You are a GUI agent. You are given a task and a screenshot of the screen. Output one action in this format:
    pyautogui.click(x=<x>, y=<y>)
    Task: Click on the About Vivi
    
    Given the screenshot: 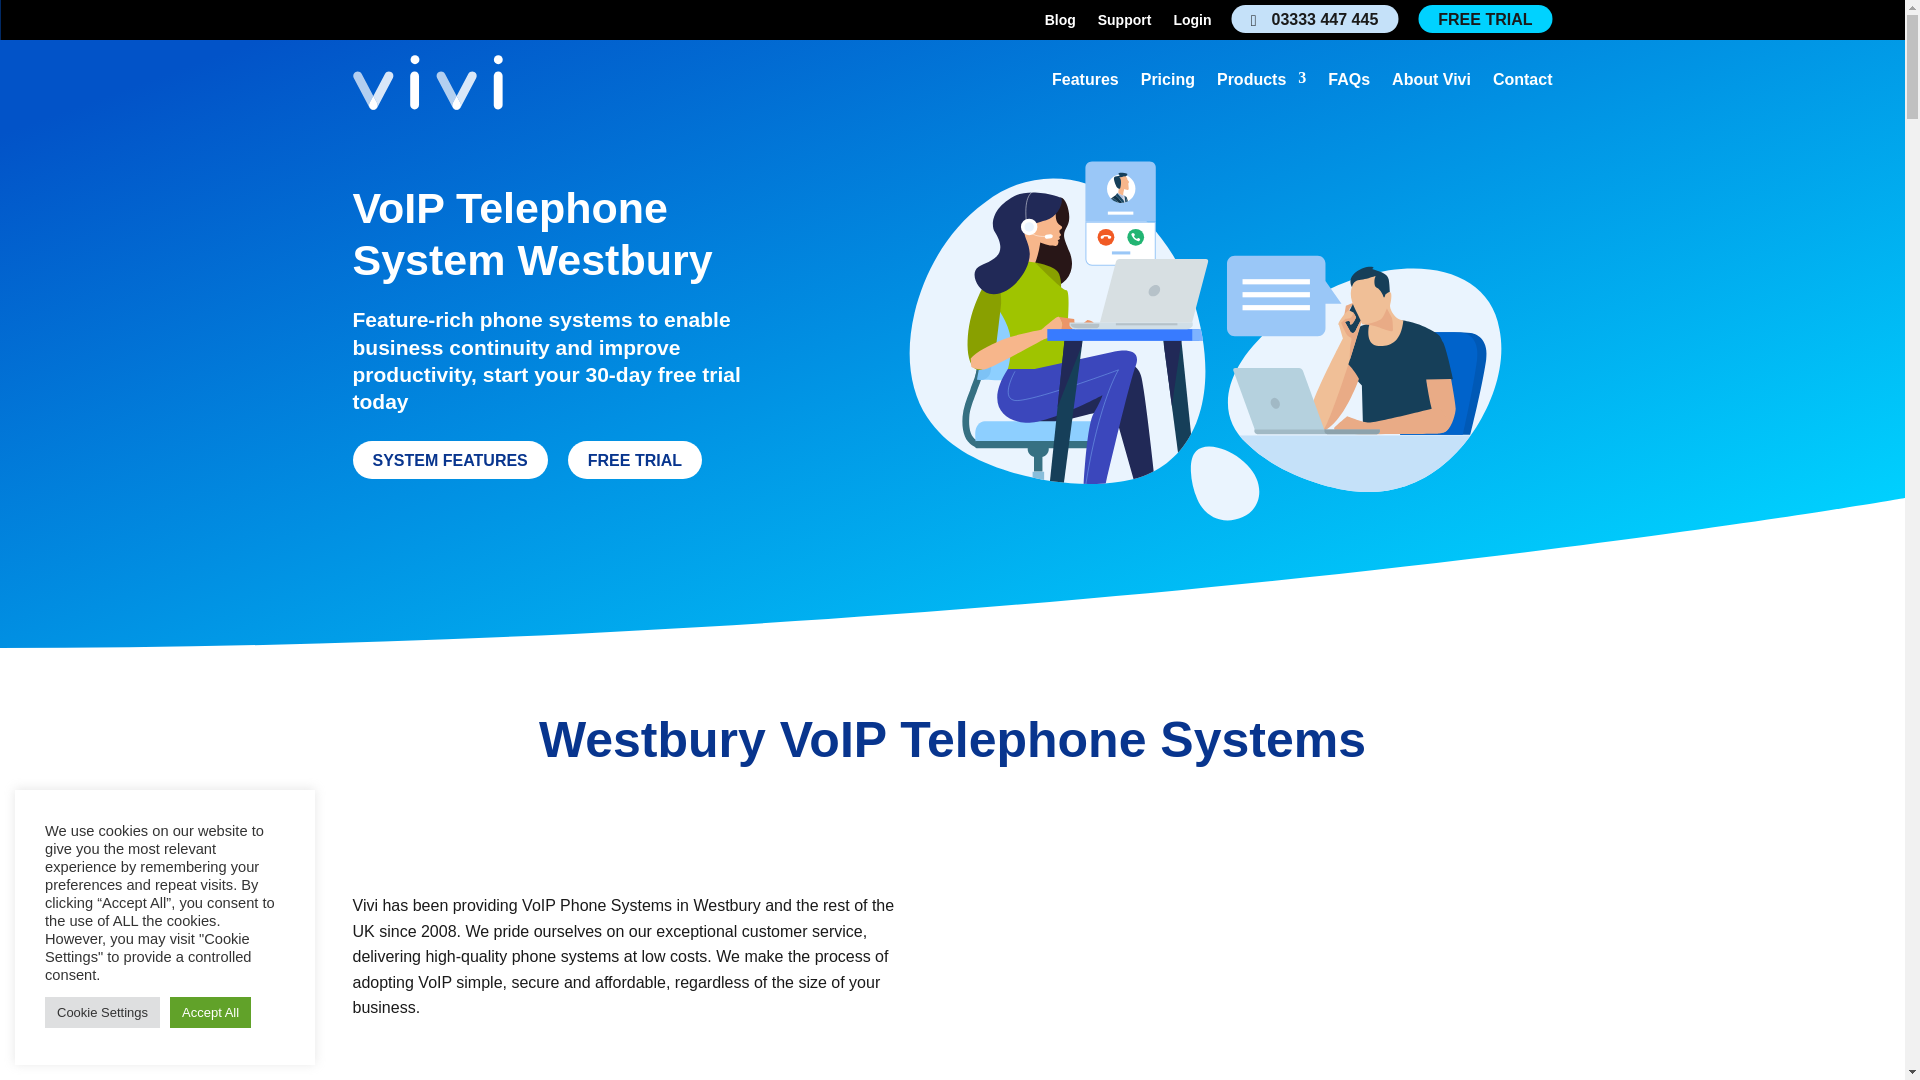 What is the action you would take?
    pyautogui.click(x=1431, y=84)
    